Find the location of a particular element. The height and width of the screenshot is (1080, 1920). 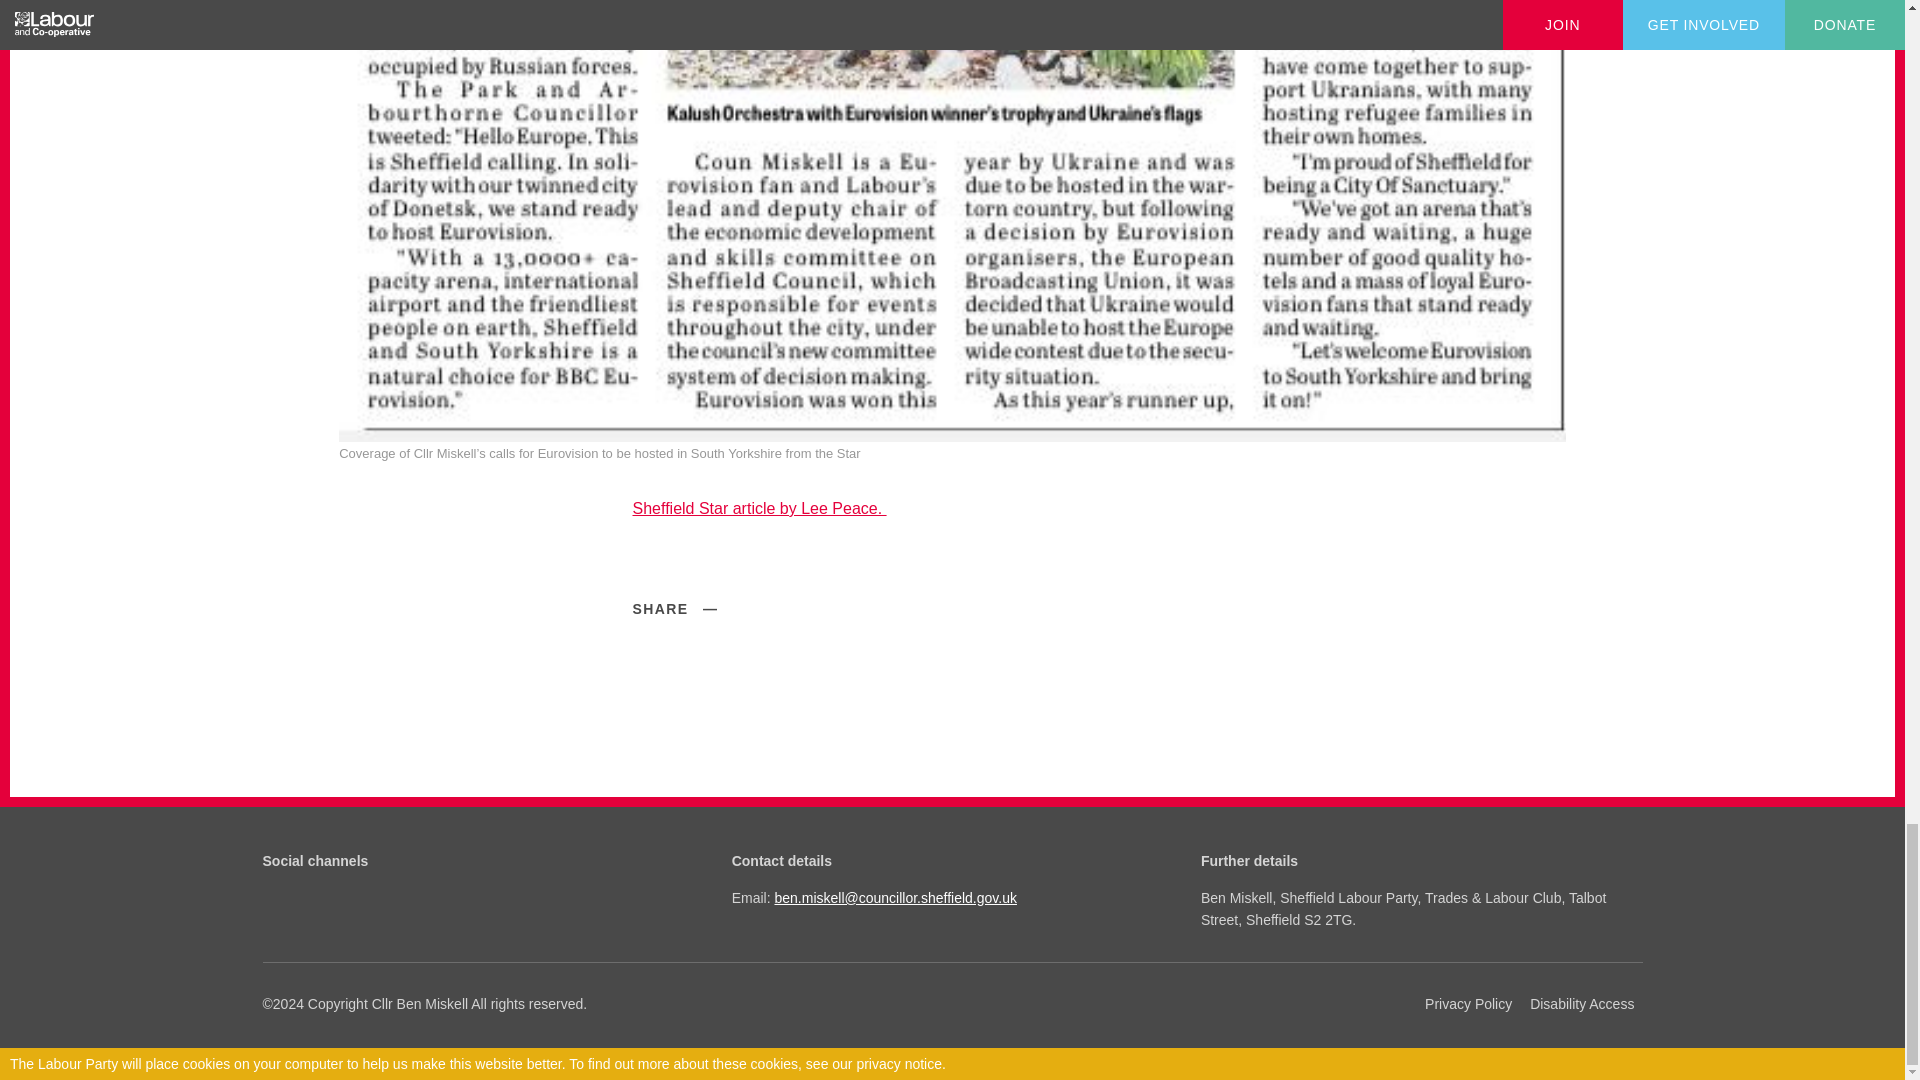

Disability Access is located at coordinates (1582, 1004).